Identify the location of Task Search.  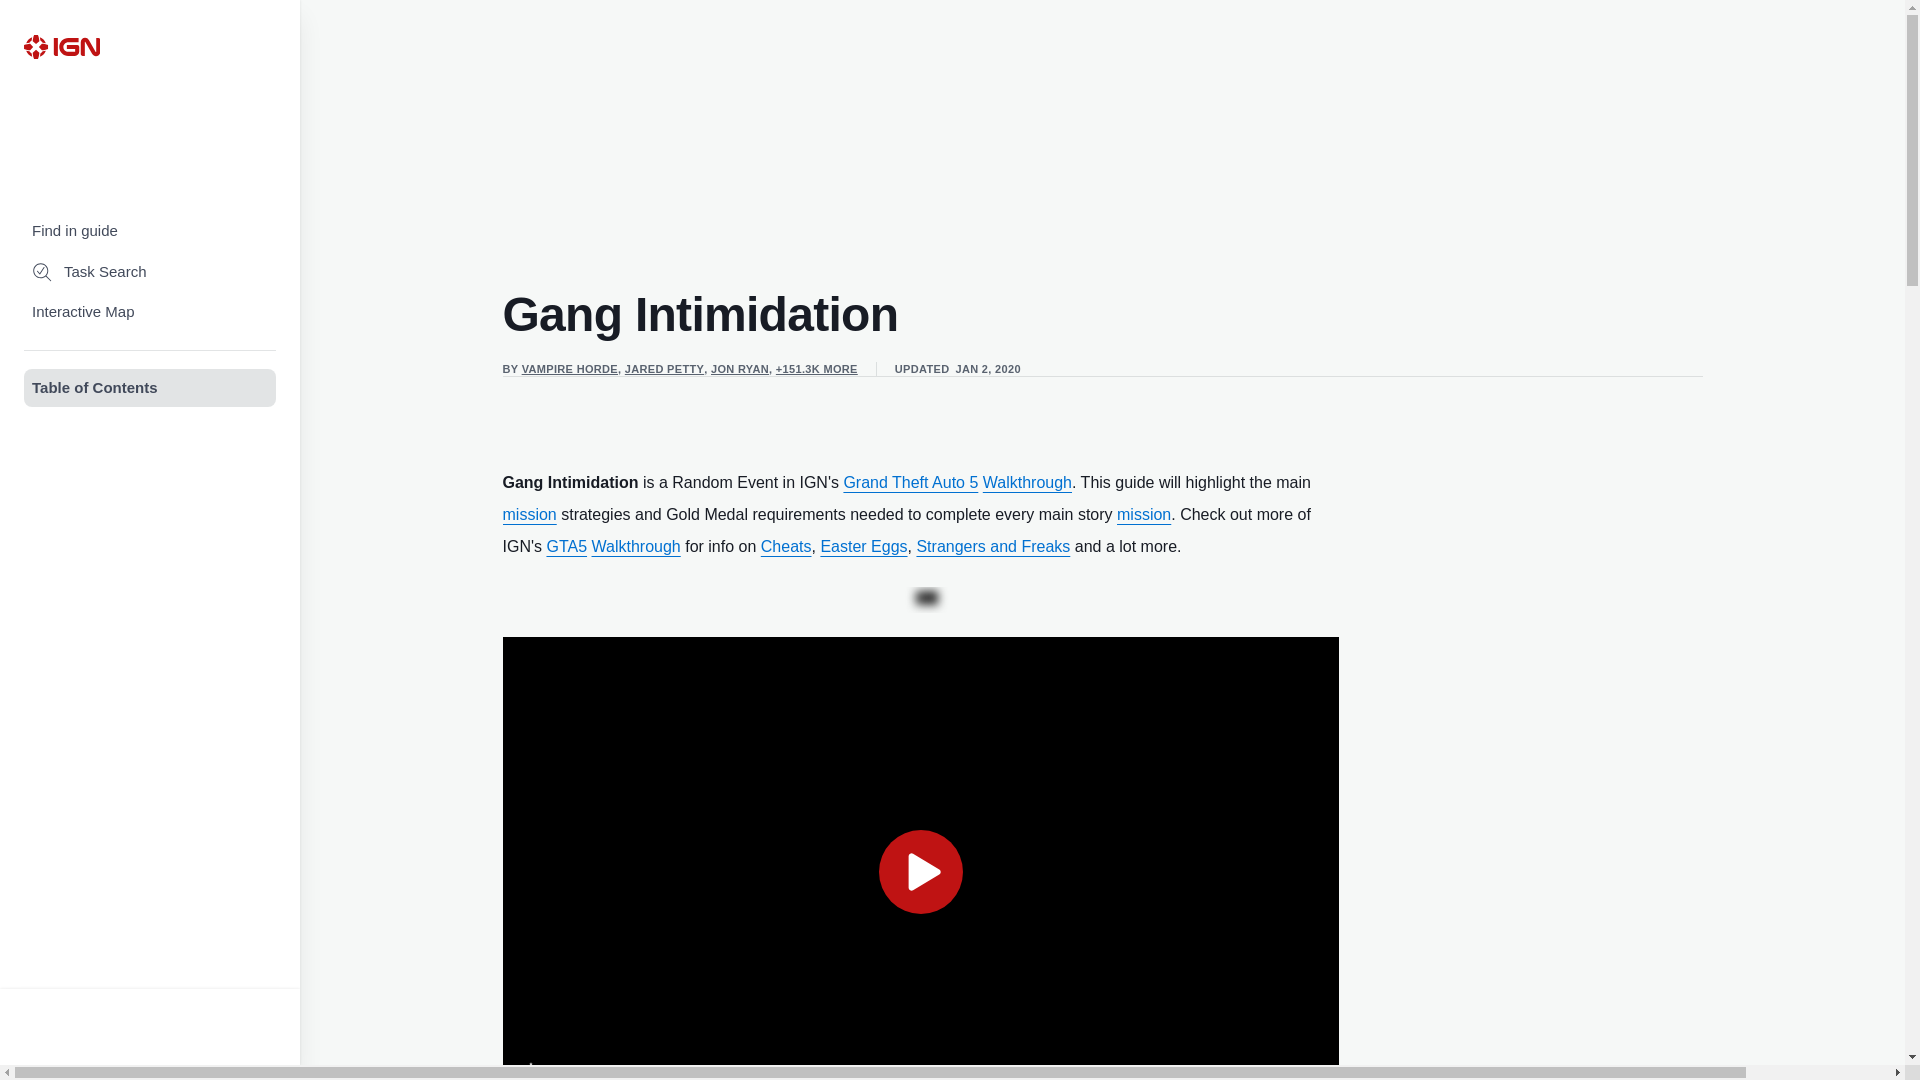
(150, 272).